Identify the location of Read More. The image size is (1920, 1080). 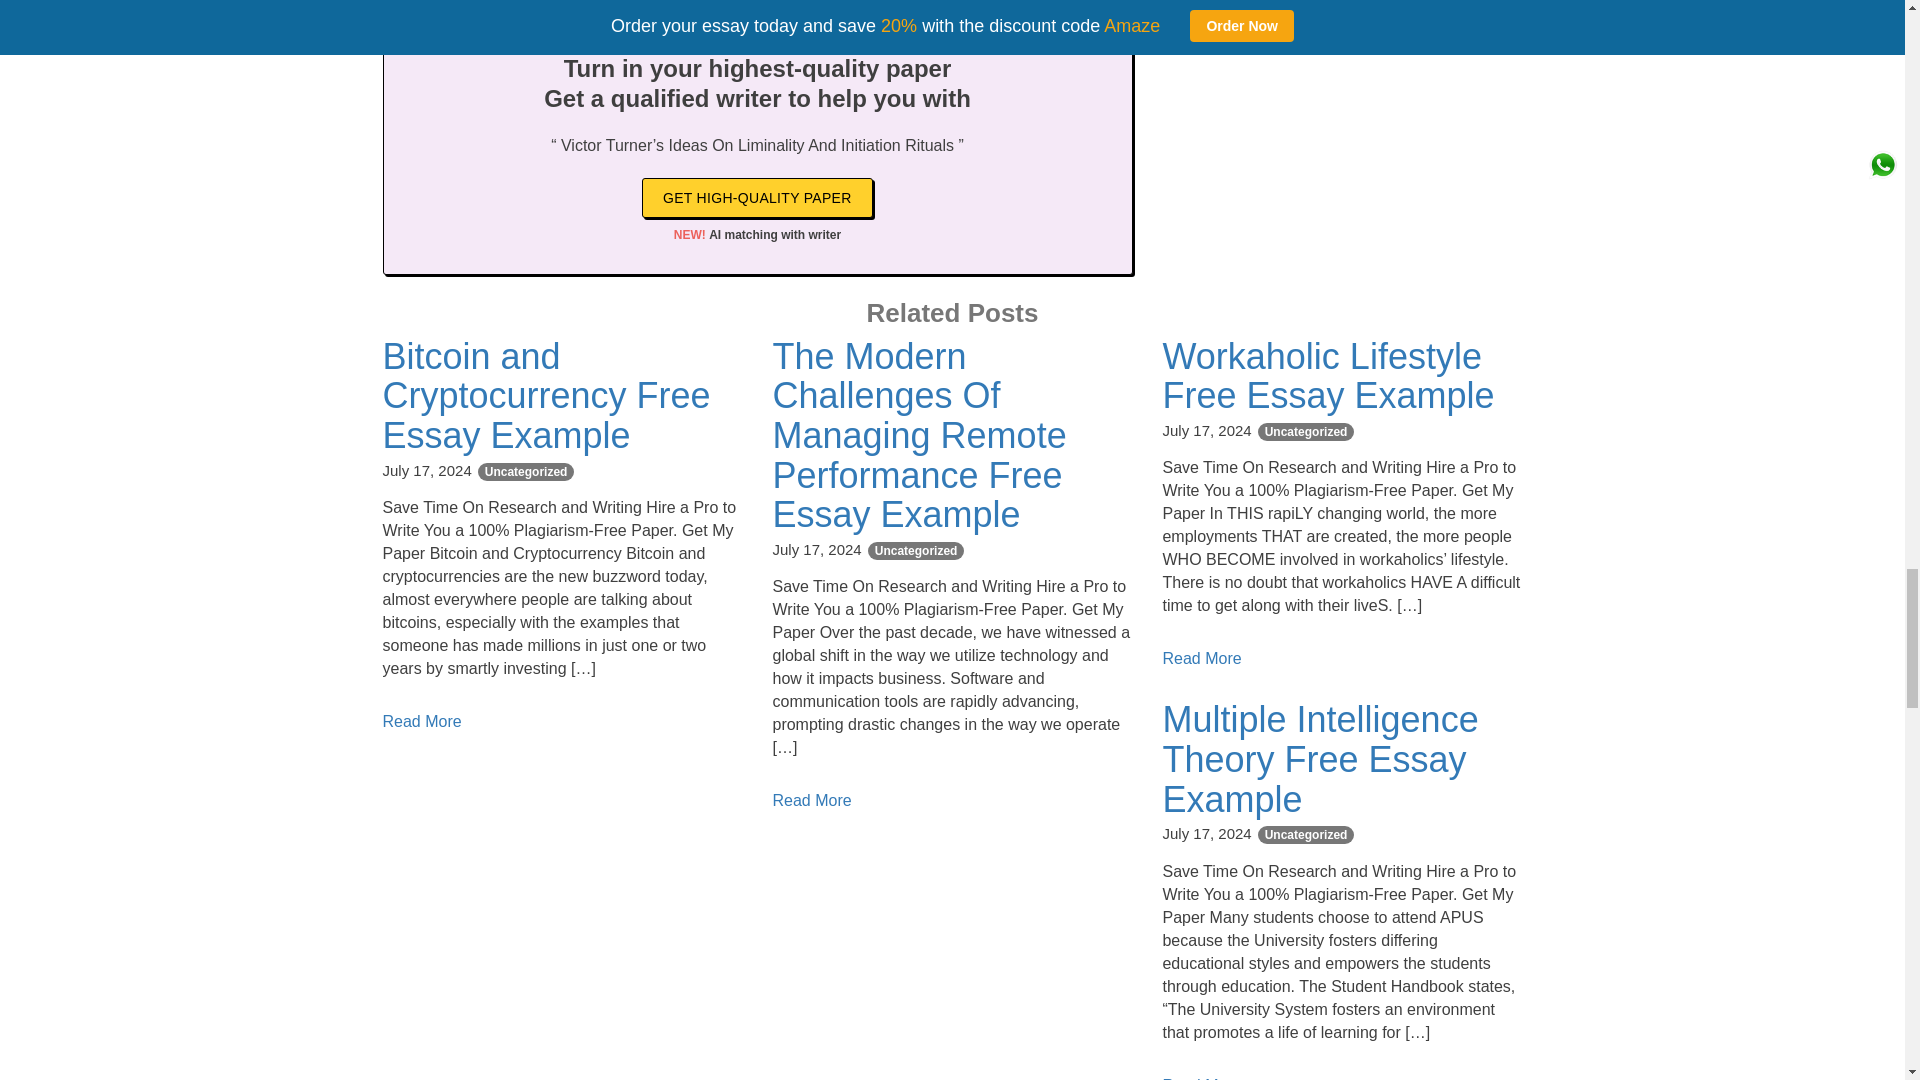
(421, 721).